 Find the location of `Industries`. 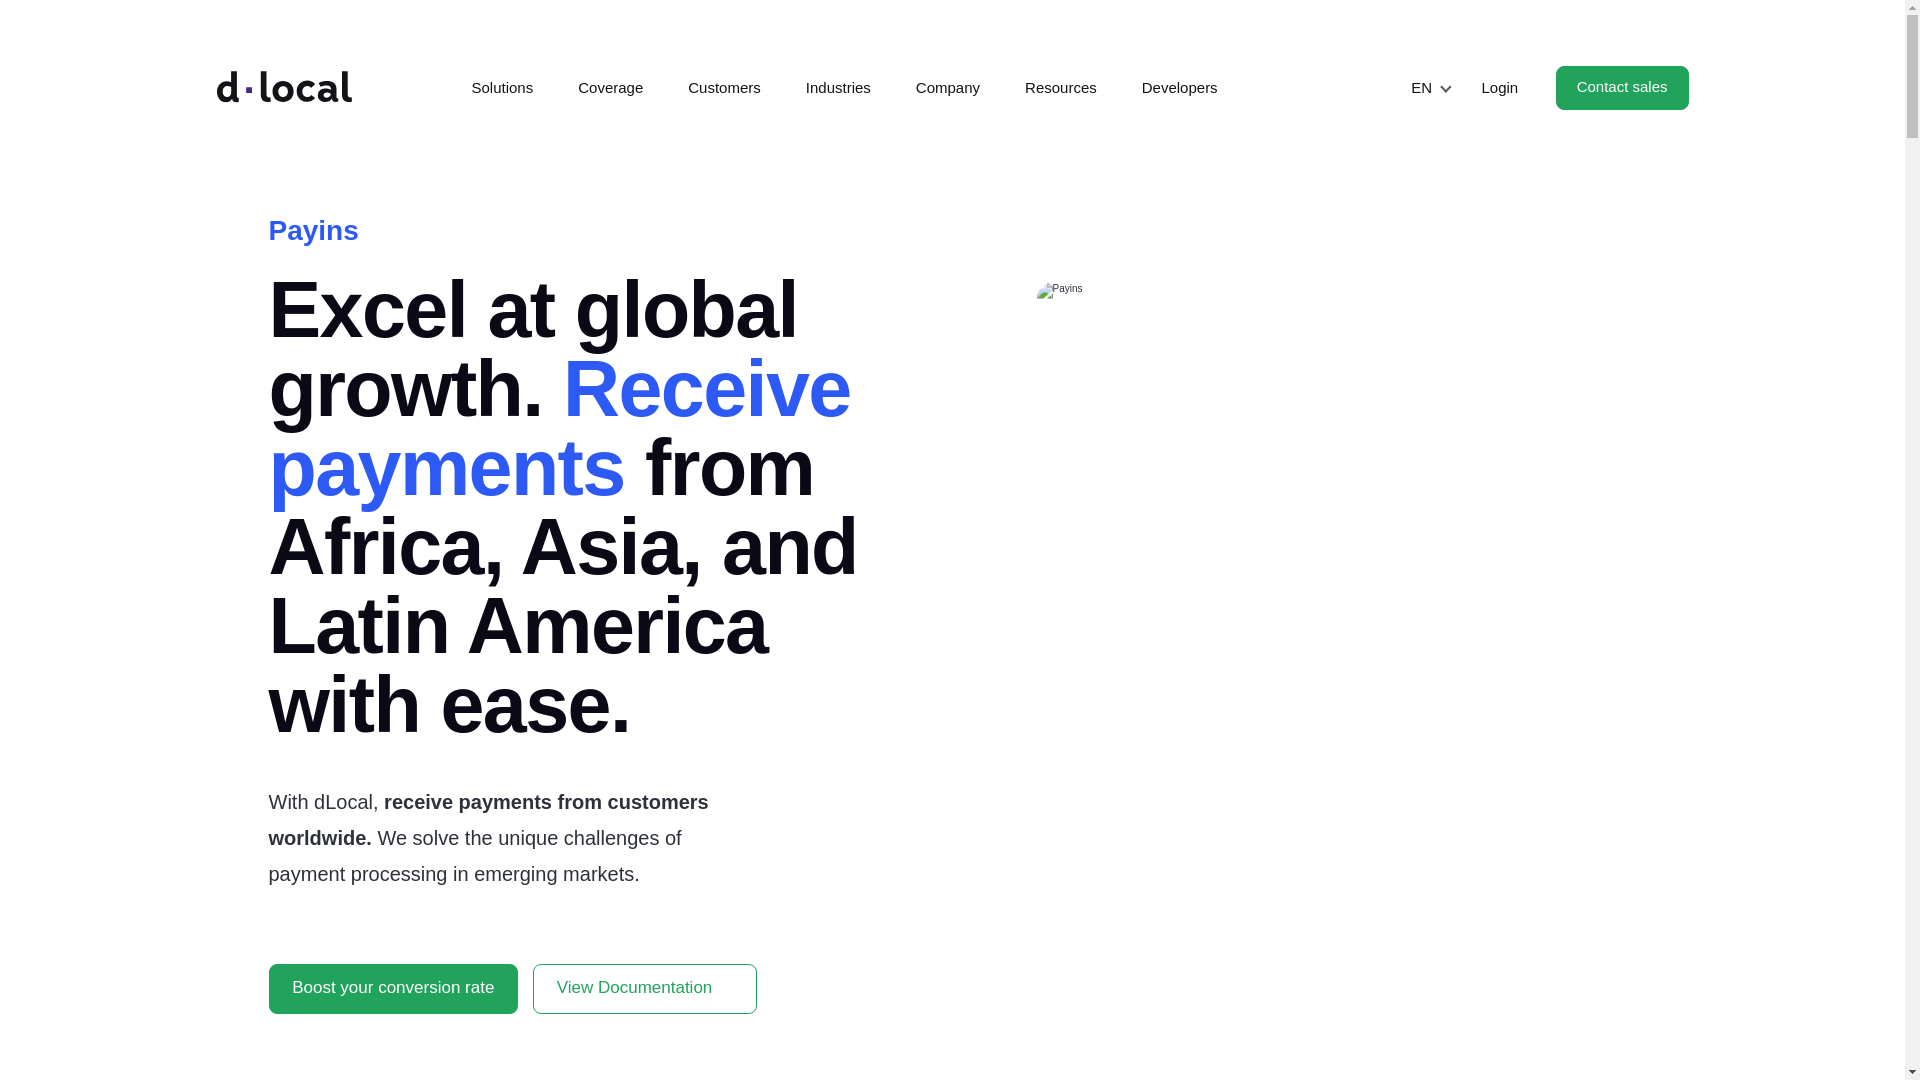

Industries is located at coordinates (838, 88).